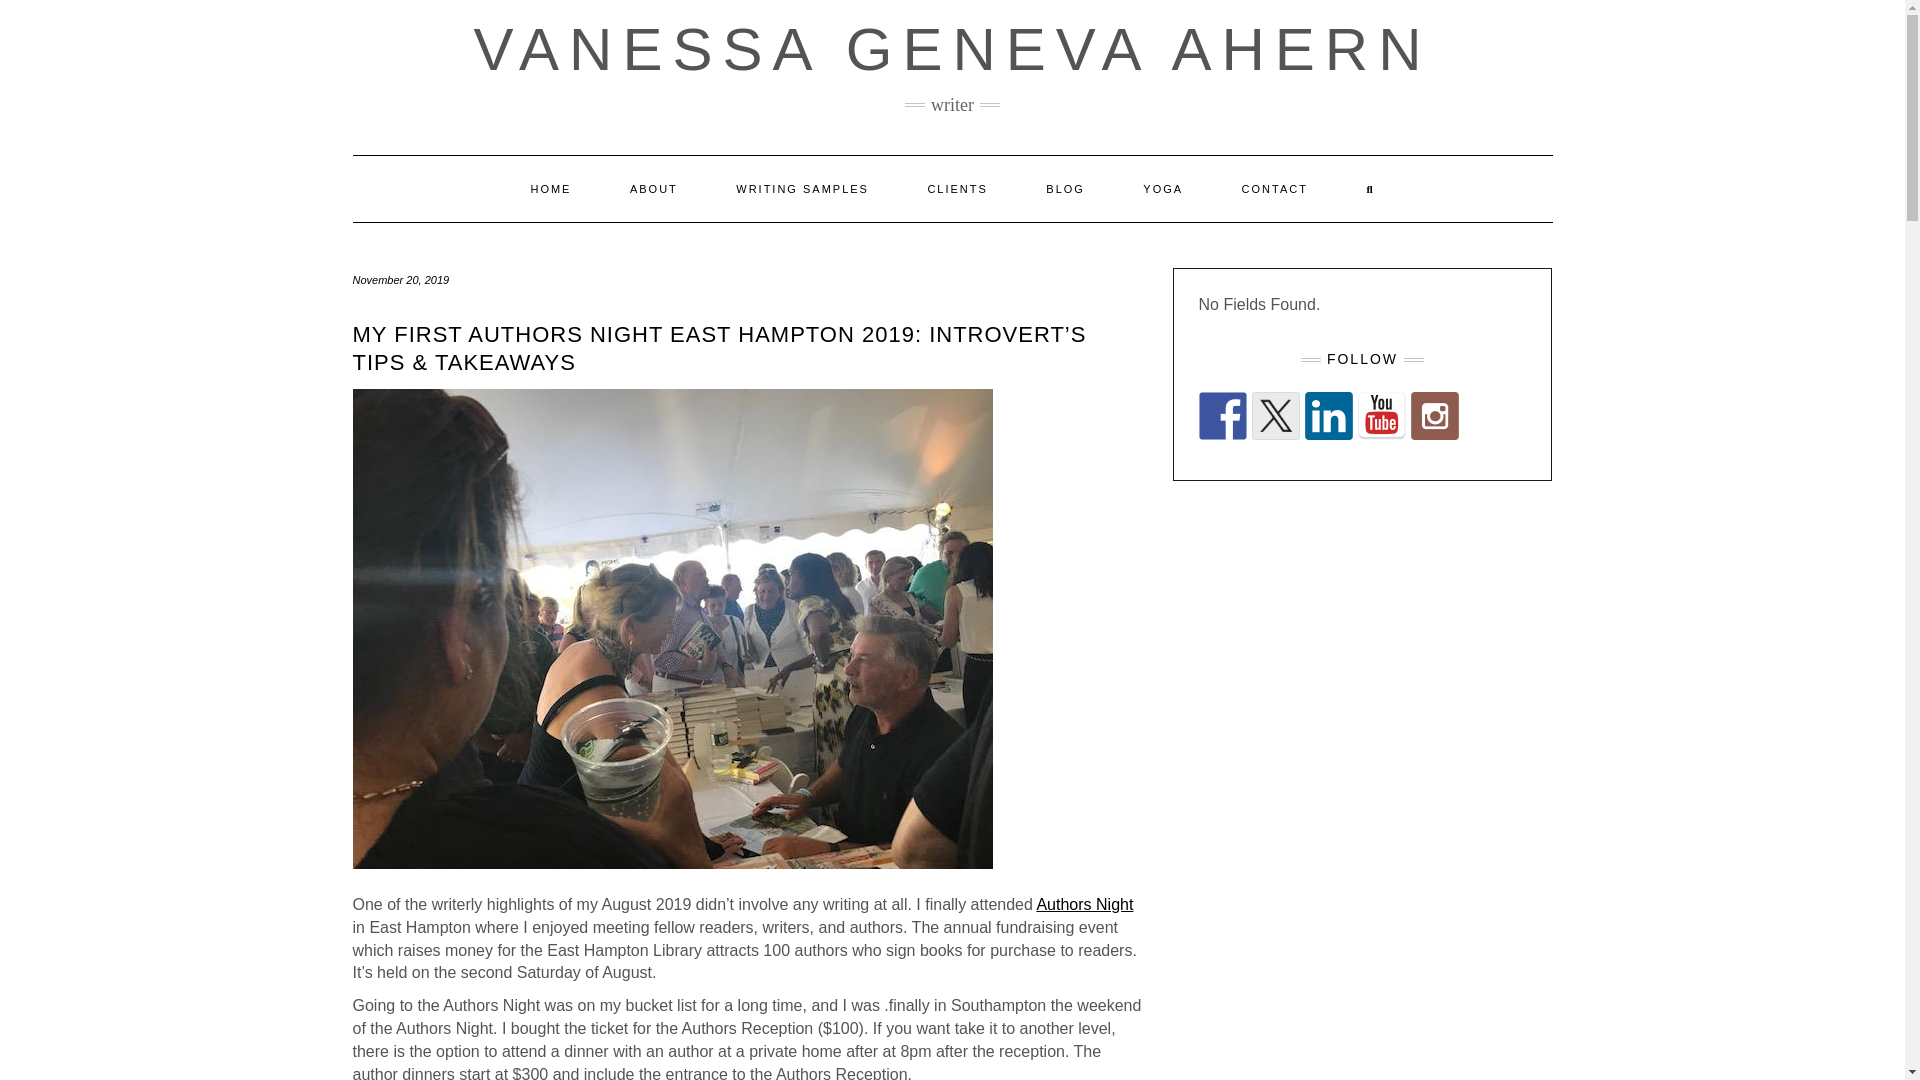  I want to click on BLOG, so click(1065, 188).